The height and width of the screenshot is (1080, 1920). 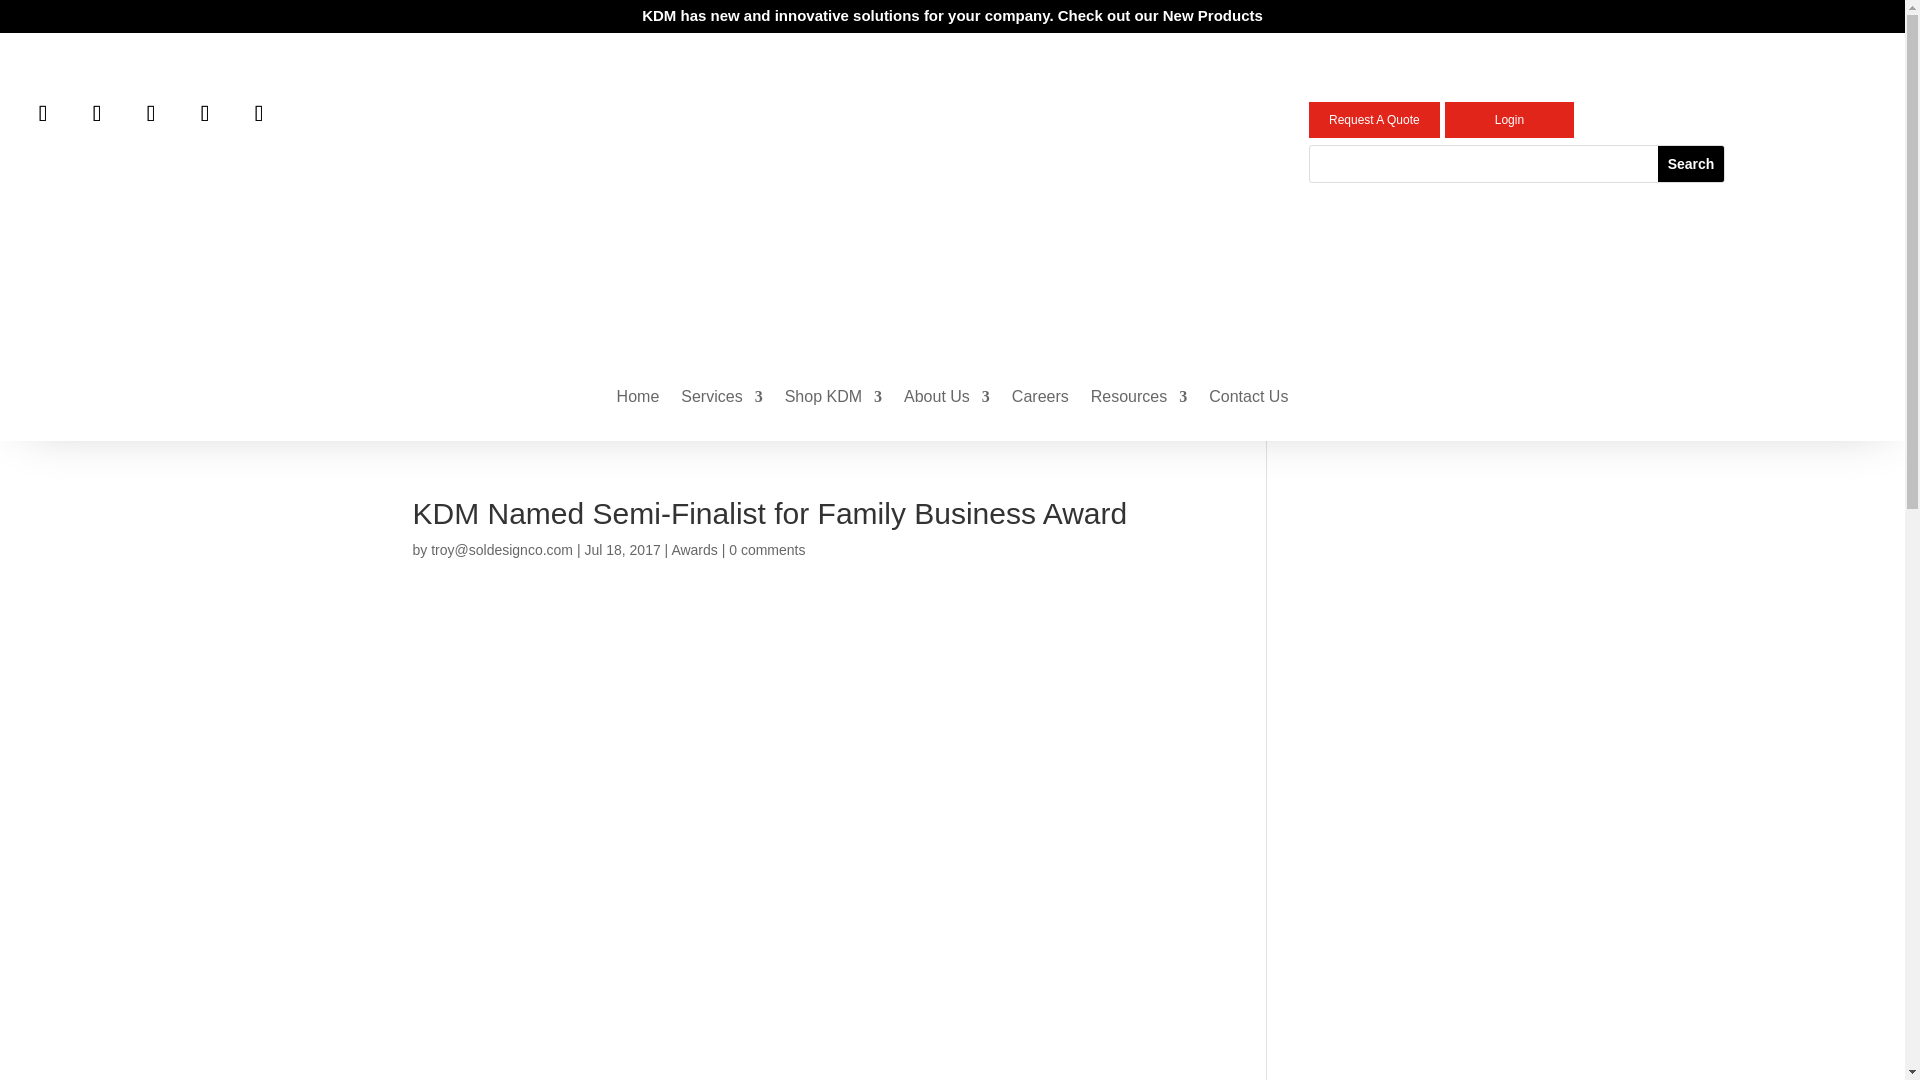 I want to click on Login, so click(x=1510, y=120).